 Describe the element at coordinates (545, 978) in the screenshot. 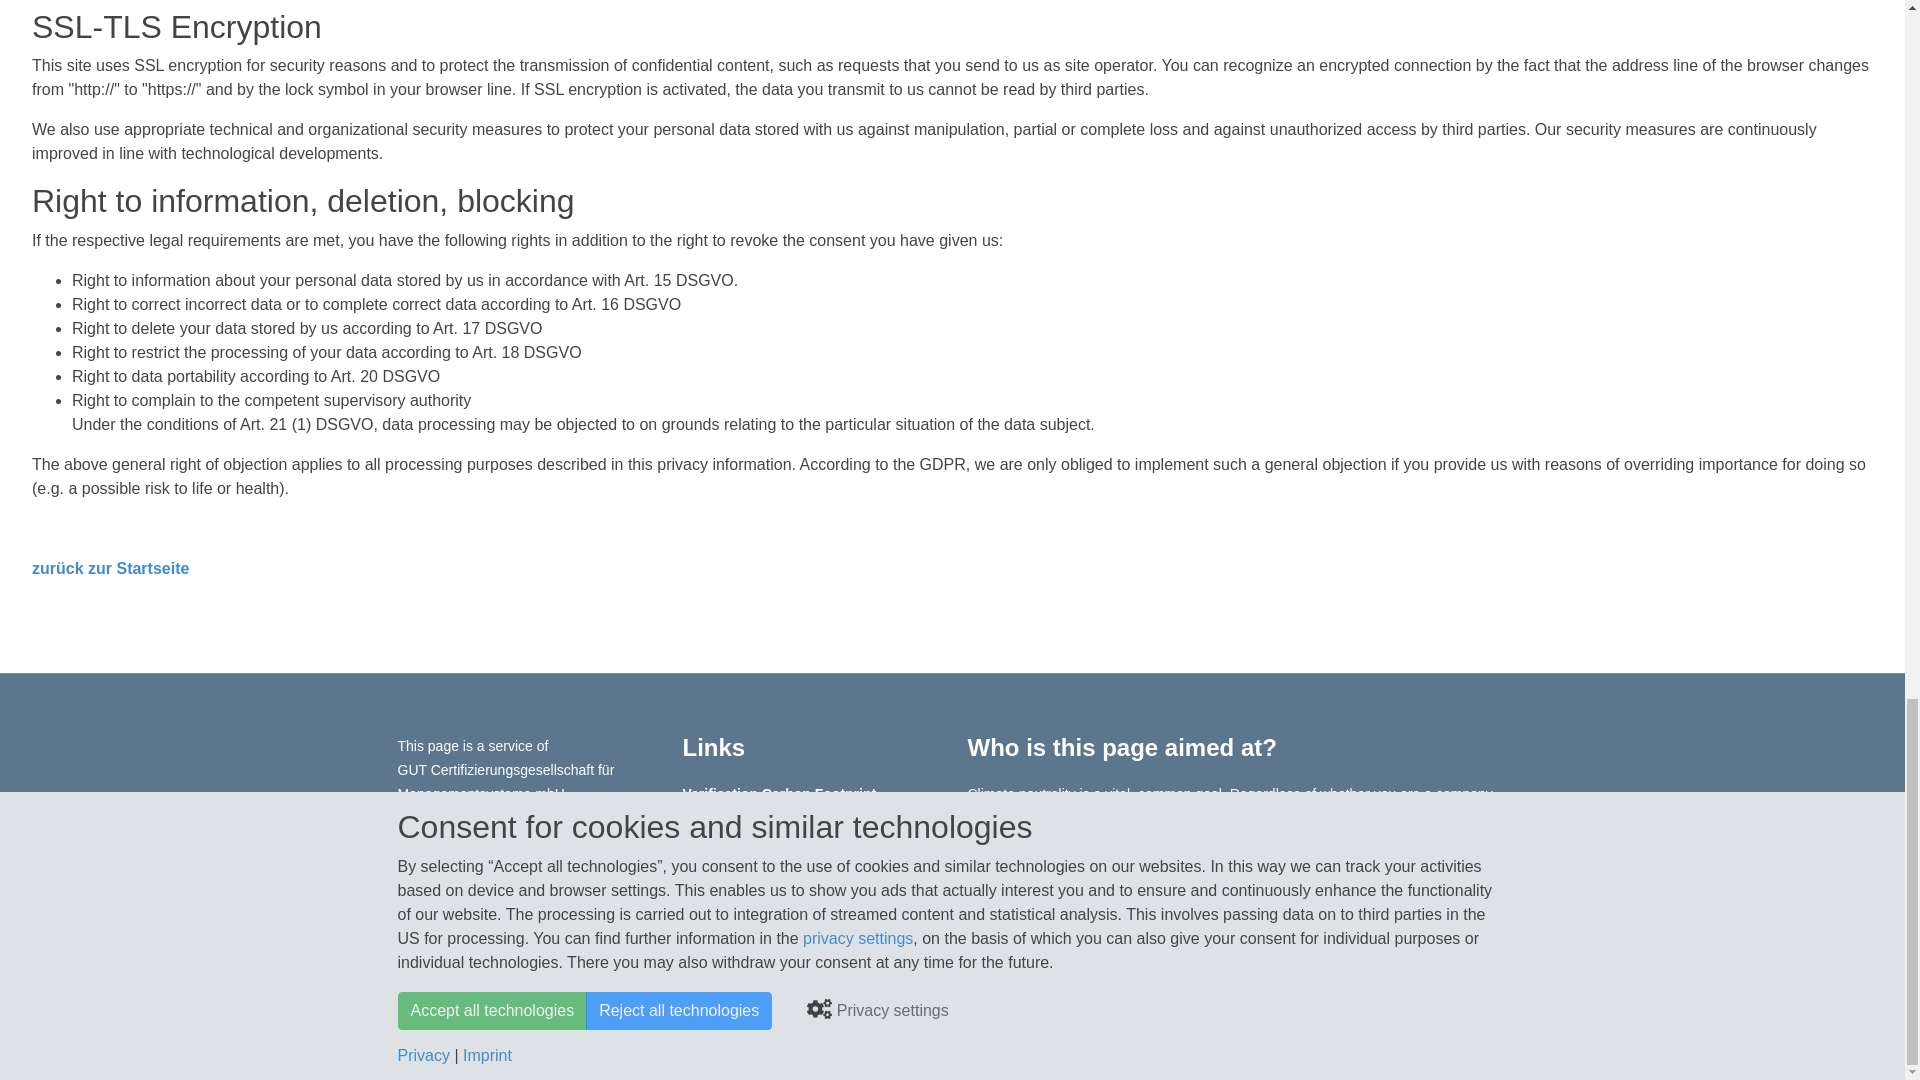

I see `Cookies` at that location.